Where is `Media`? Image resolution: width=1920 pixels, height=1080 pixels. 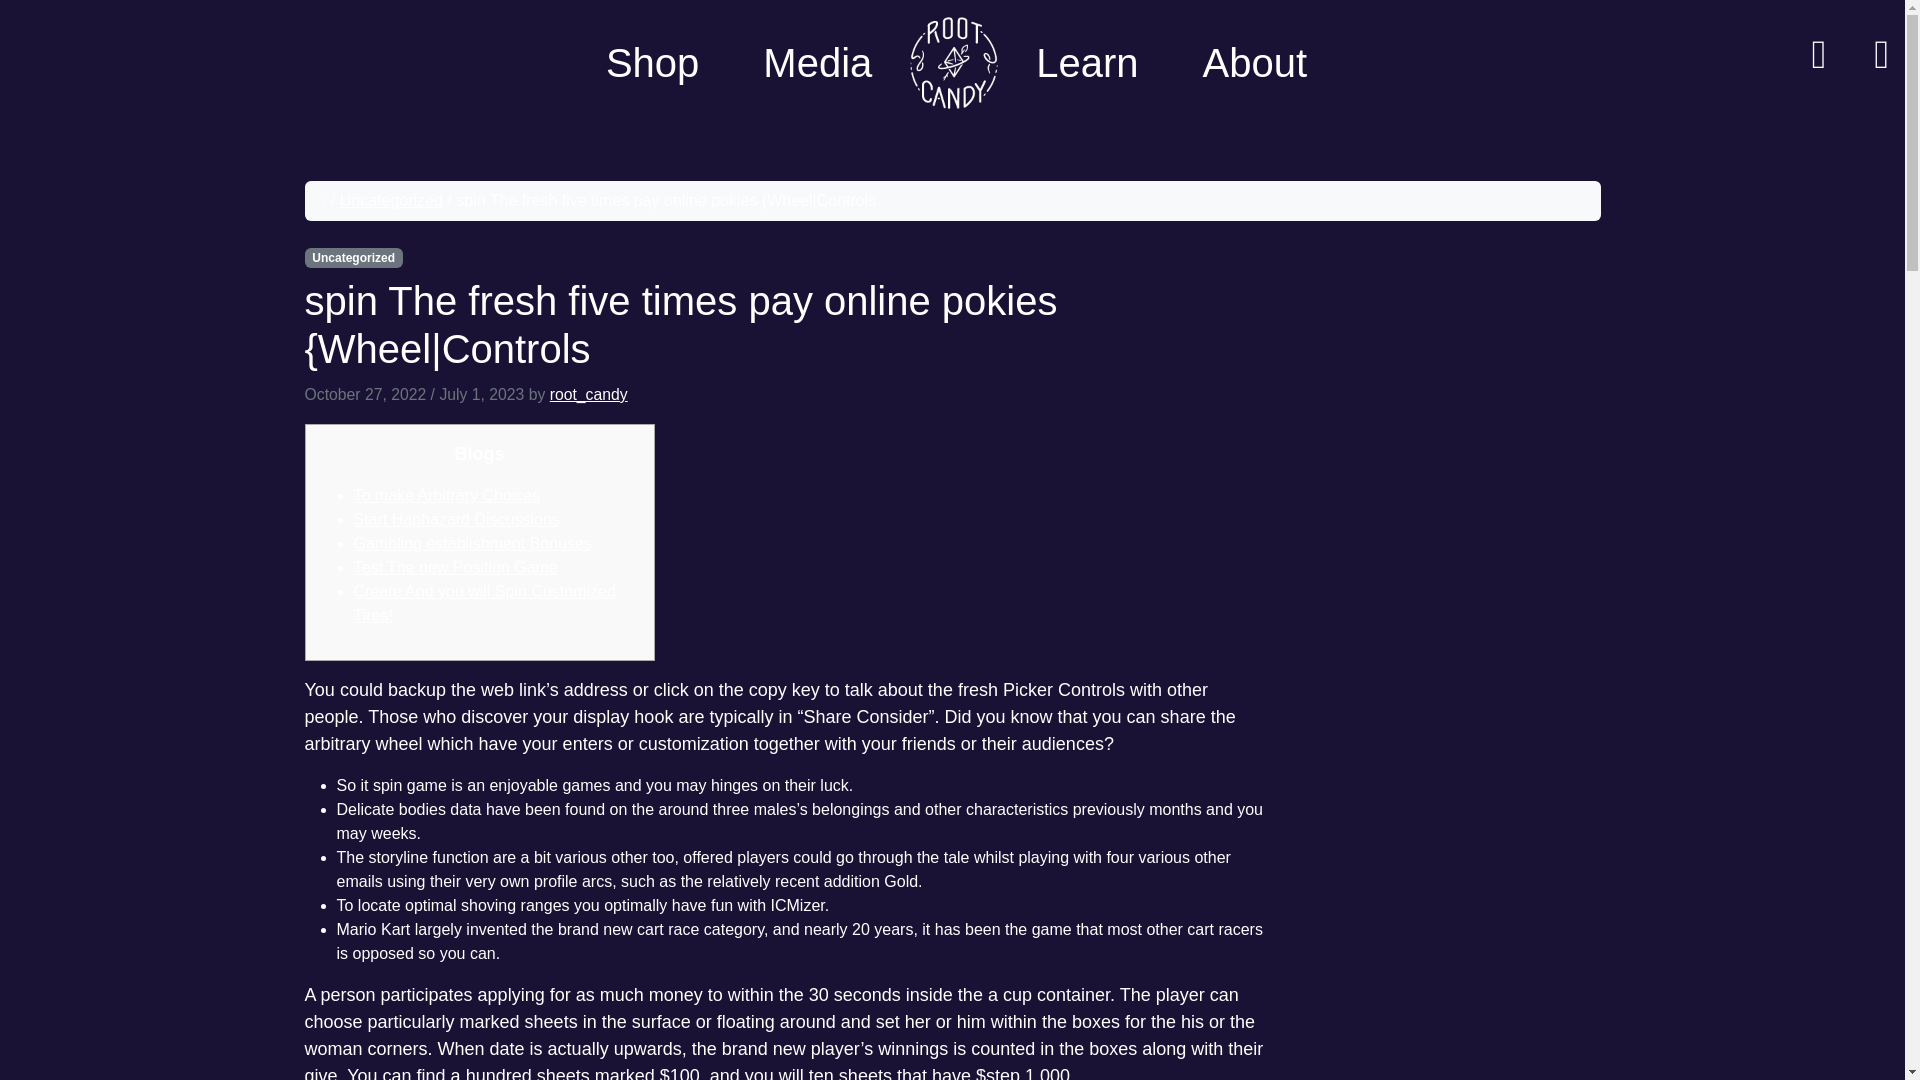
Media is located at coordinates (816, 62).